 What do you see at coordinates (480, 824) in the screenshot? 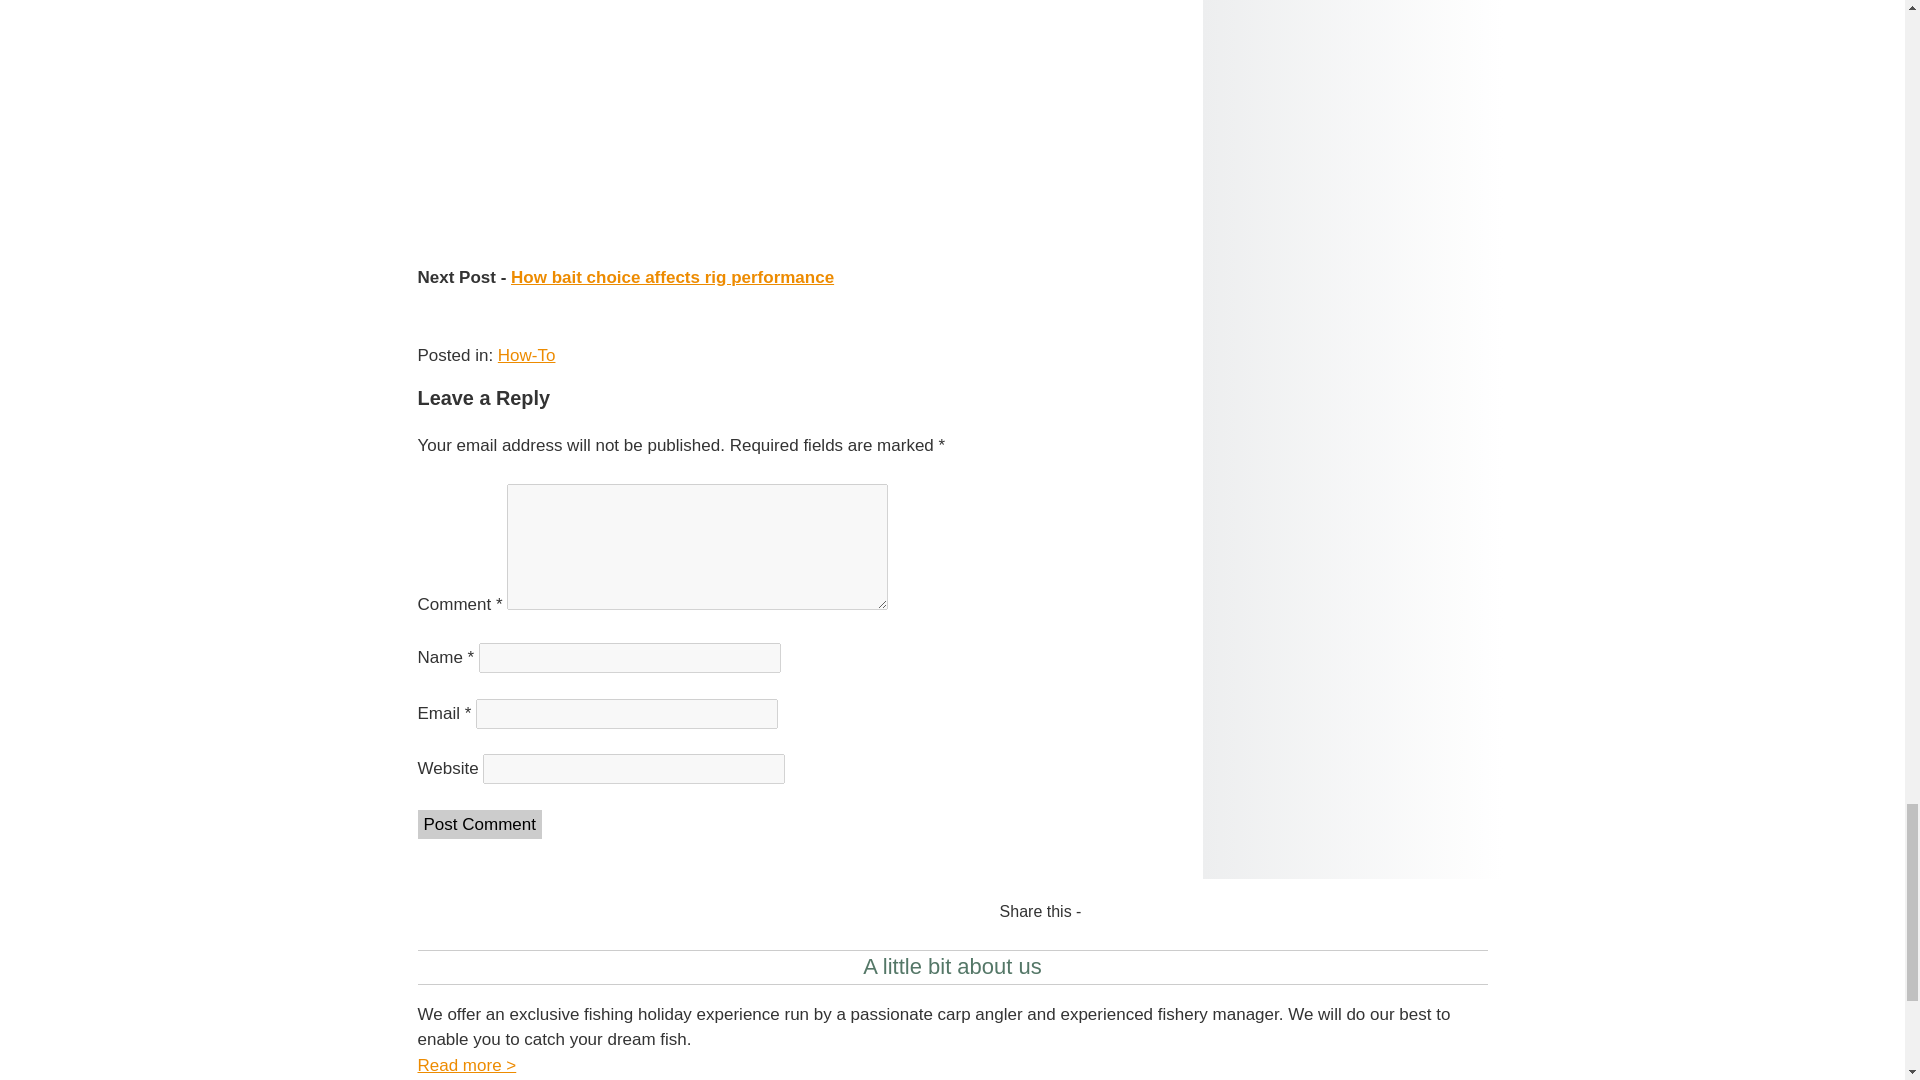
I see `Post Comment` at bounding box center [480, 824].